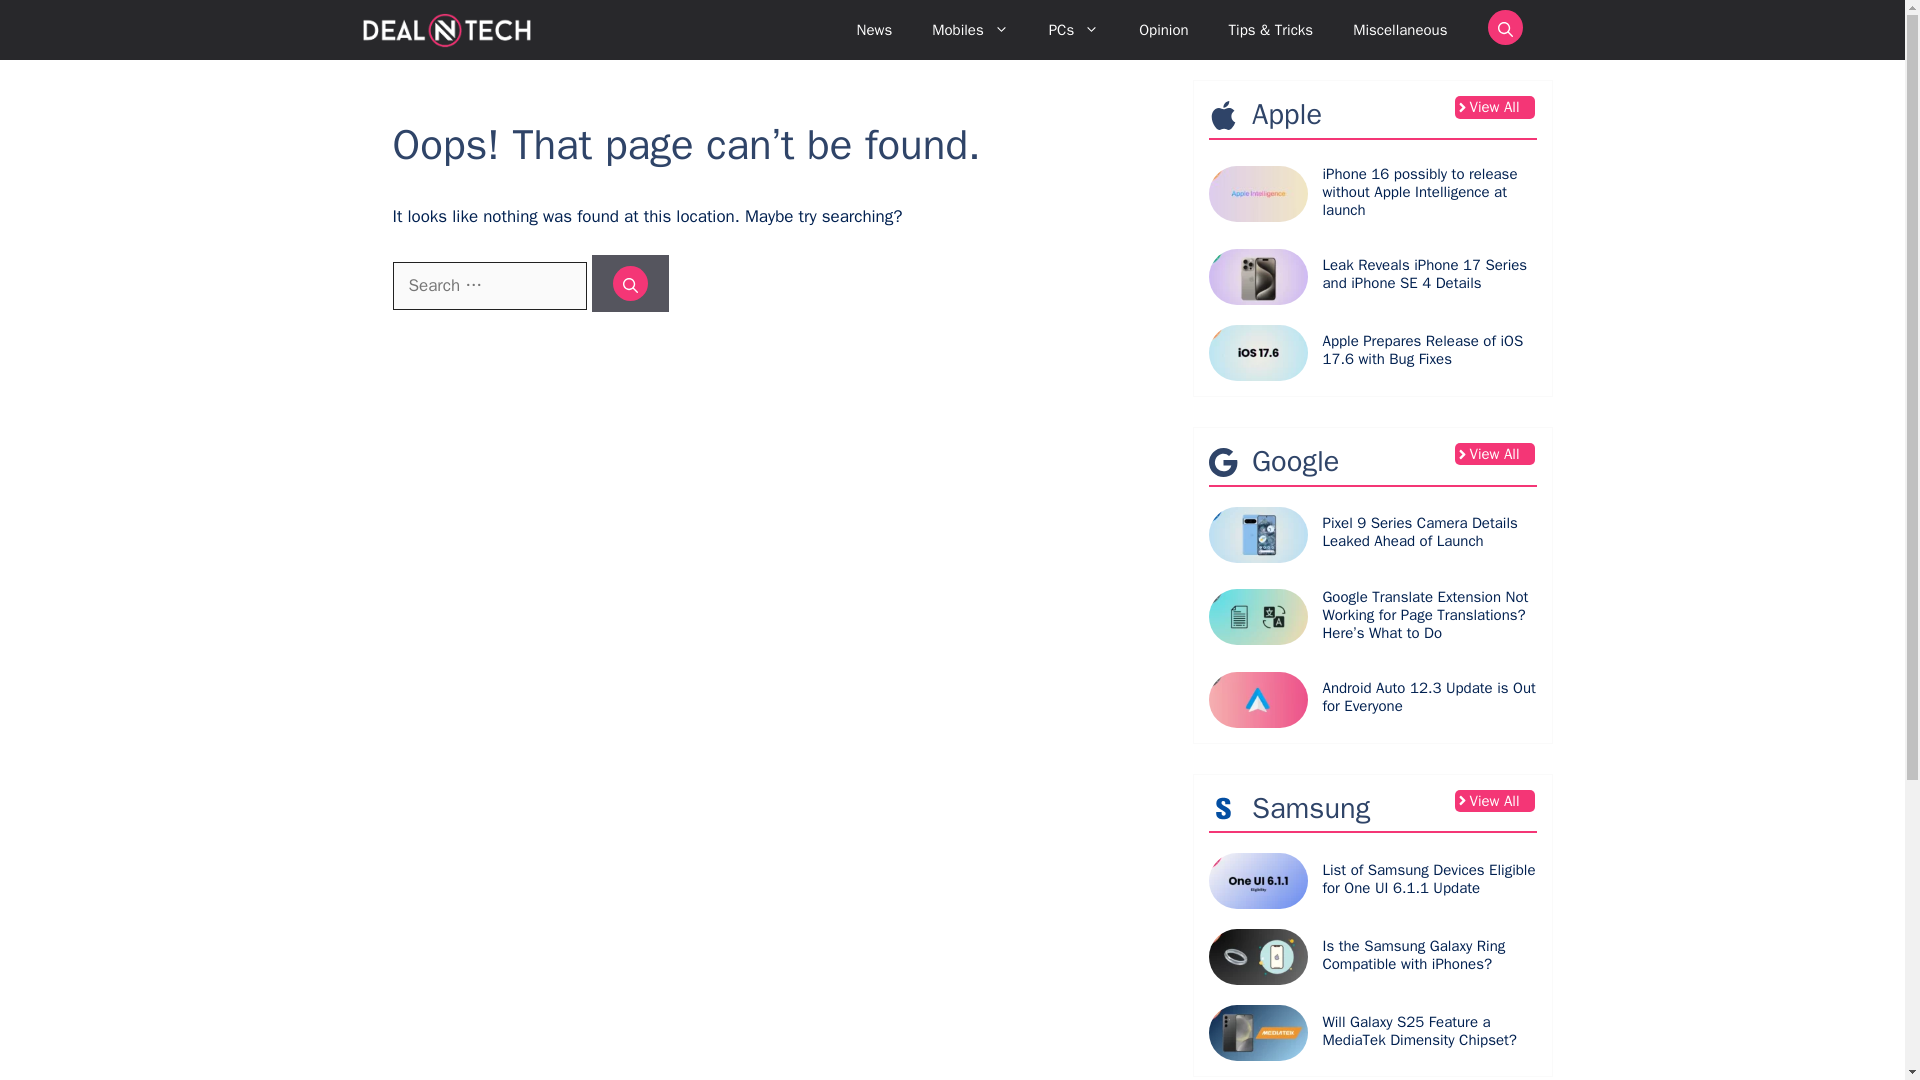 Image resolution: width=1920 pixels, height=1080 pixels. Describe the element at coordinates (488, 286) in the screenshot. I see `Search for:` at that location.